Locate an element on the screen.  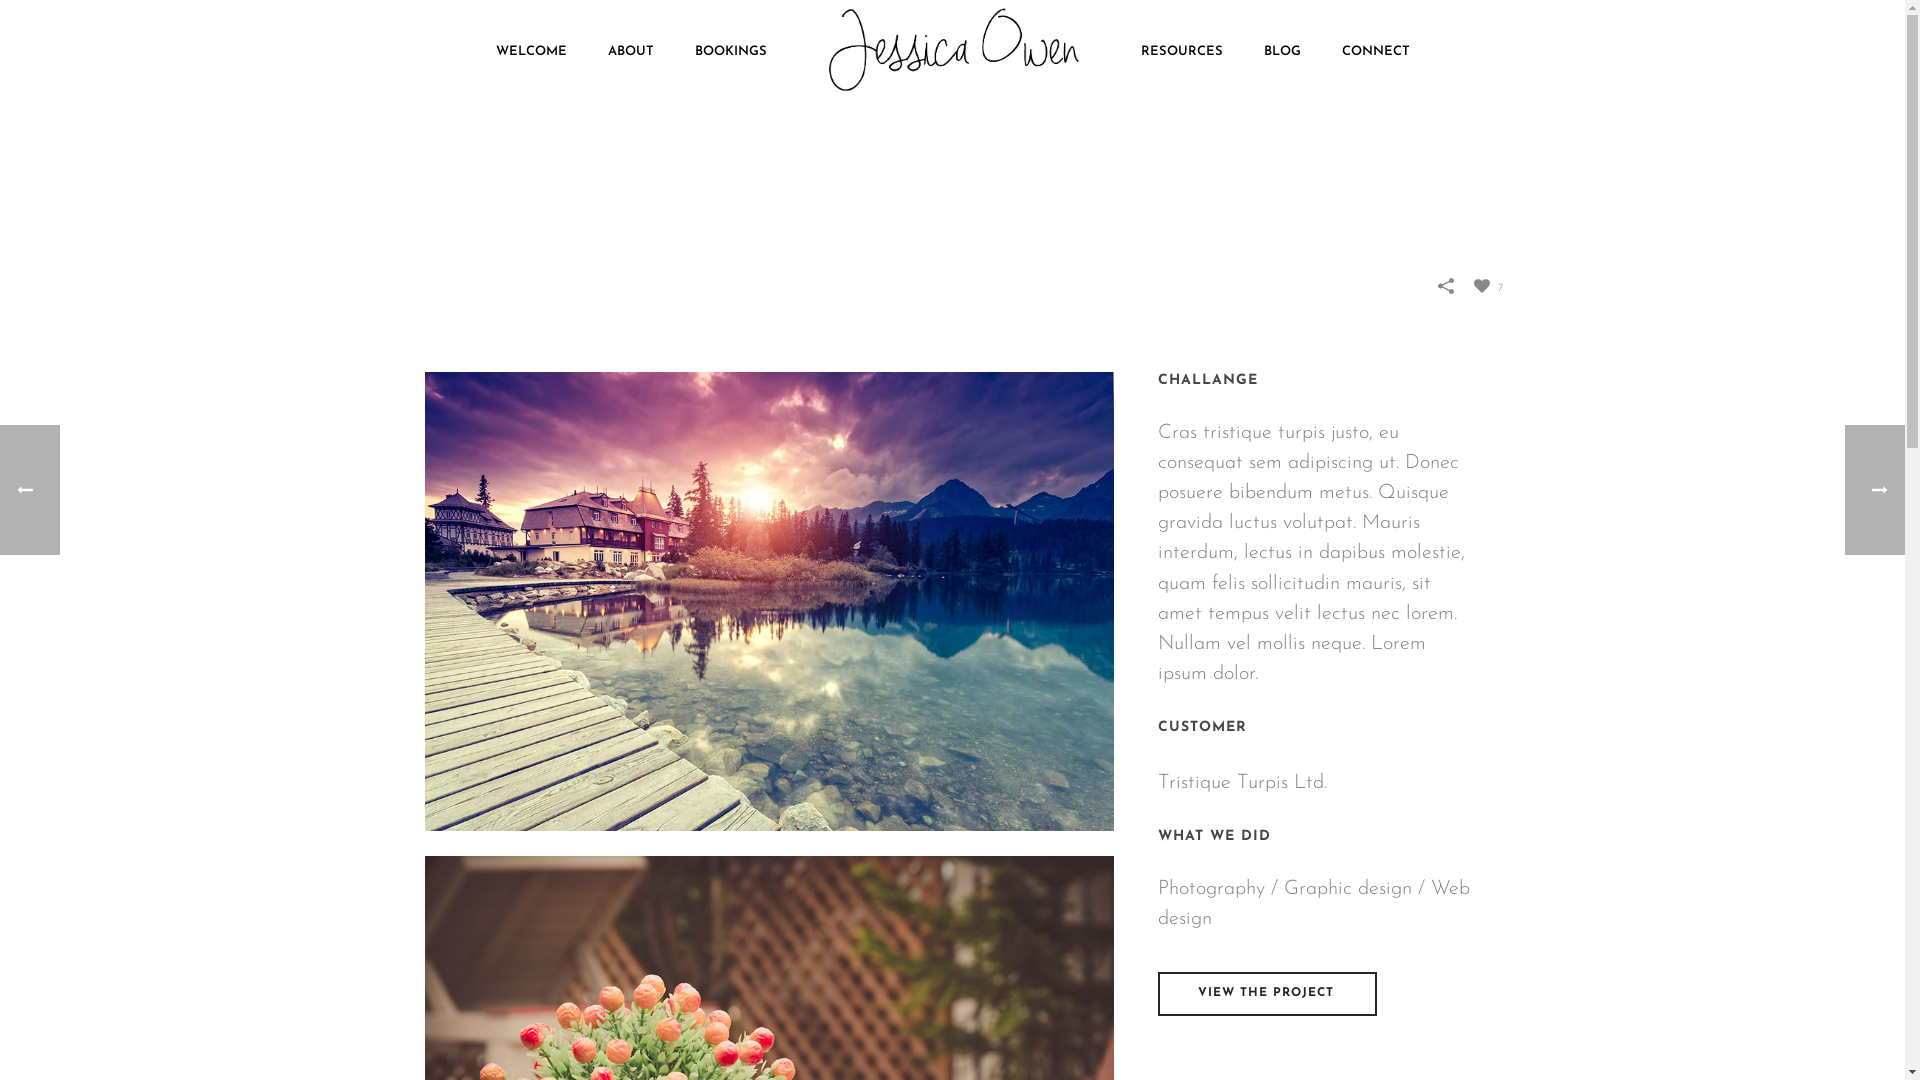
DESIGN ANNUAL 2014 is located at coordinates (768, 602).